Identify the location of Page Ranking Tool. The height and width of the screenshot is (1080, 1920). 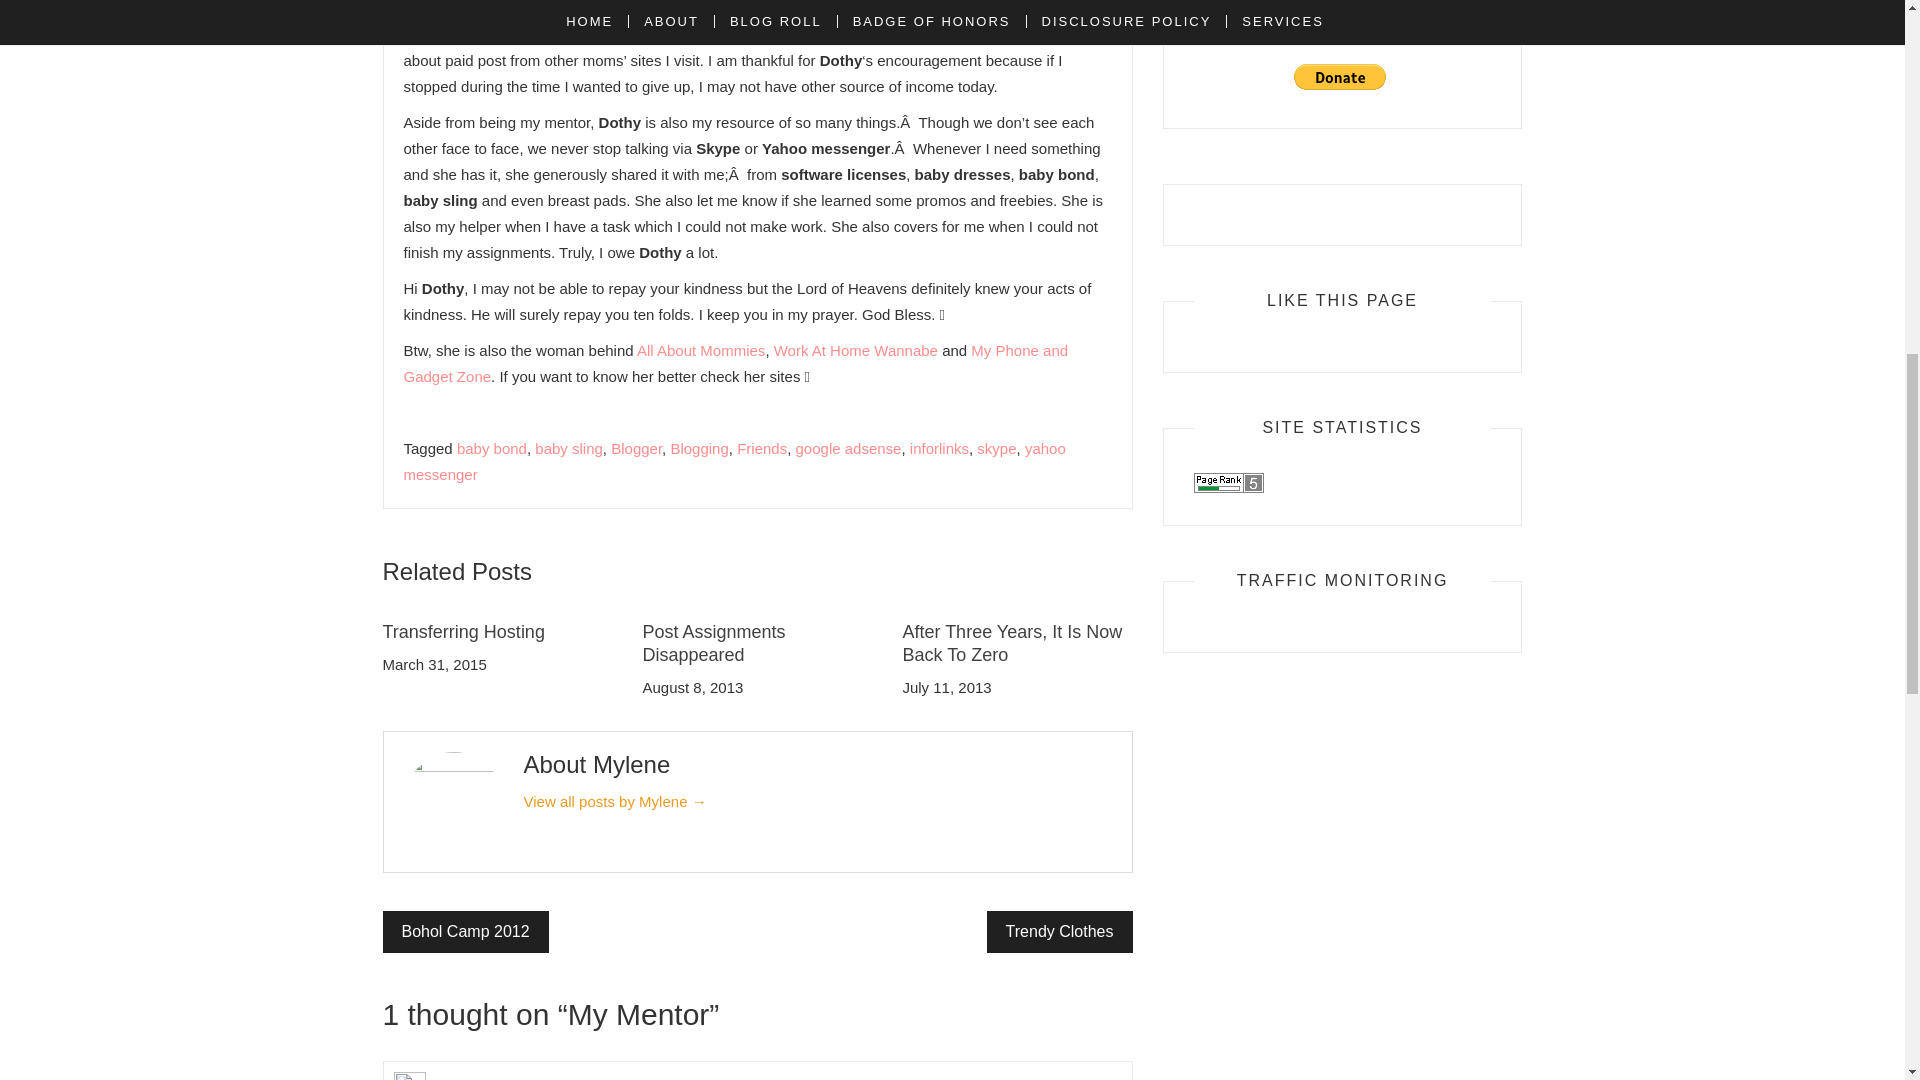
(1228, 482).